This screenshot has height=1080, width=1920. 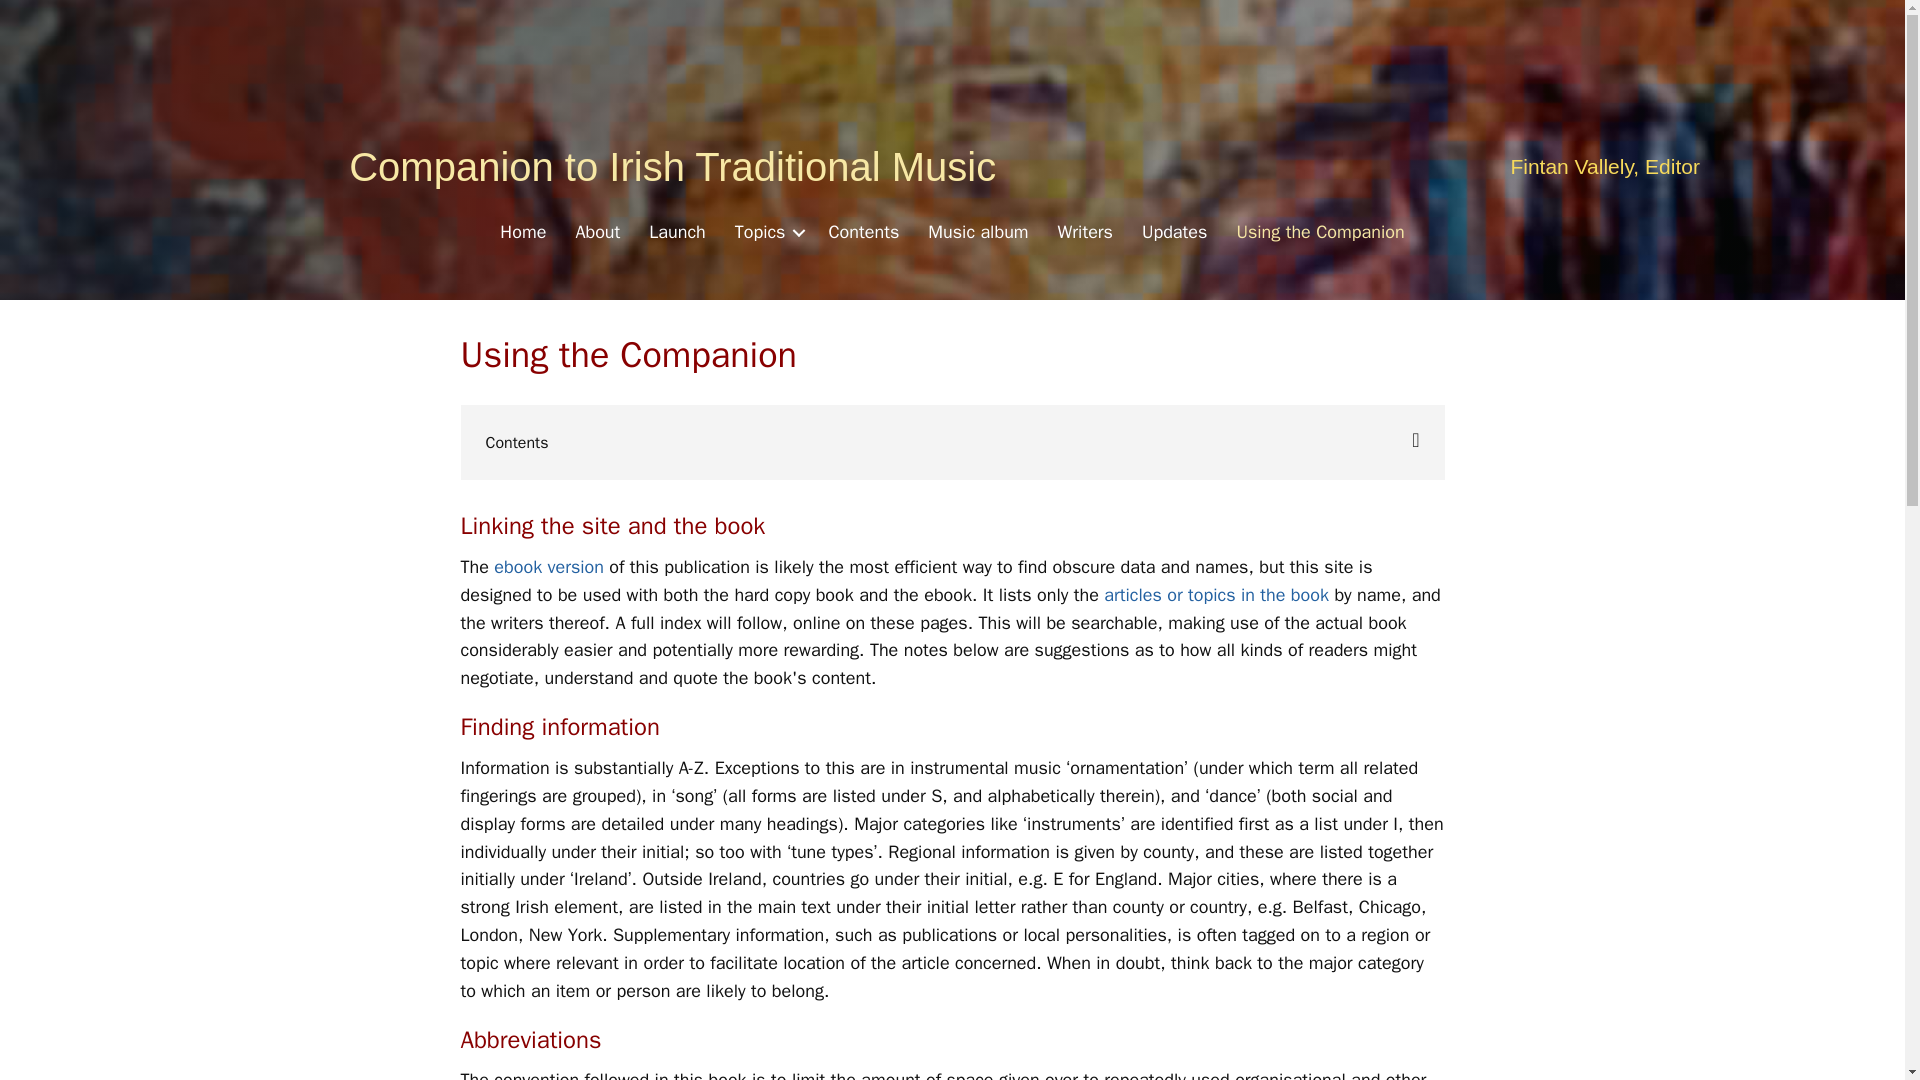 I want to click on Music album, so click(x=978, y=233).